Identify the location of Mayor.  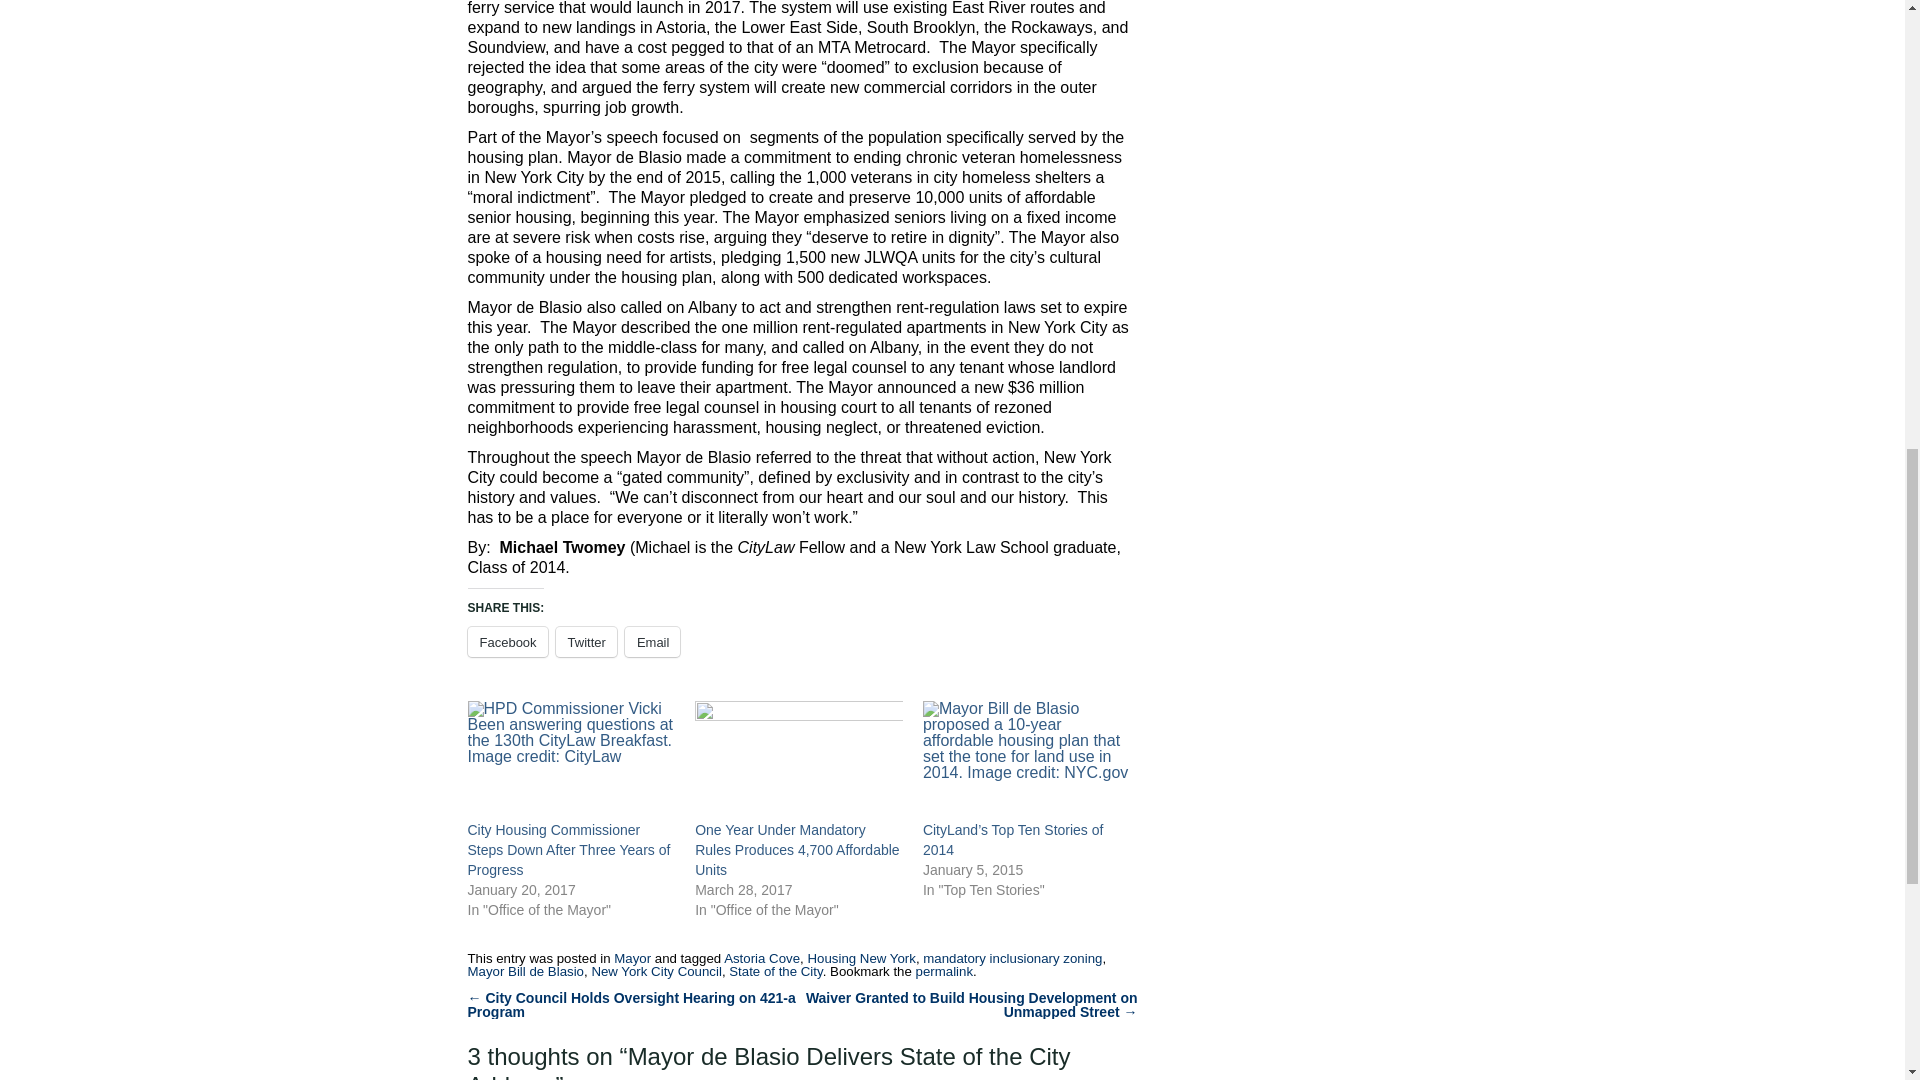
(632, 958).